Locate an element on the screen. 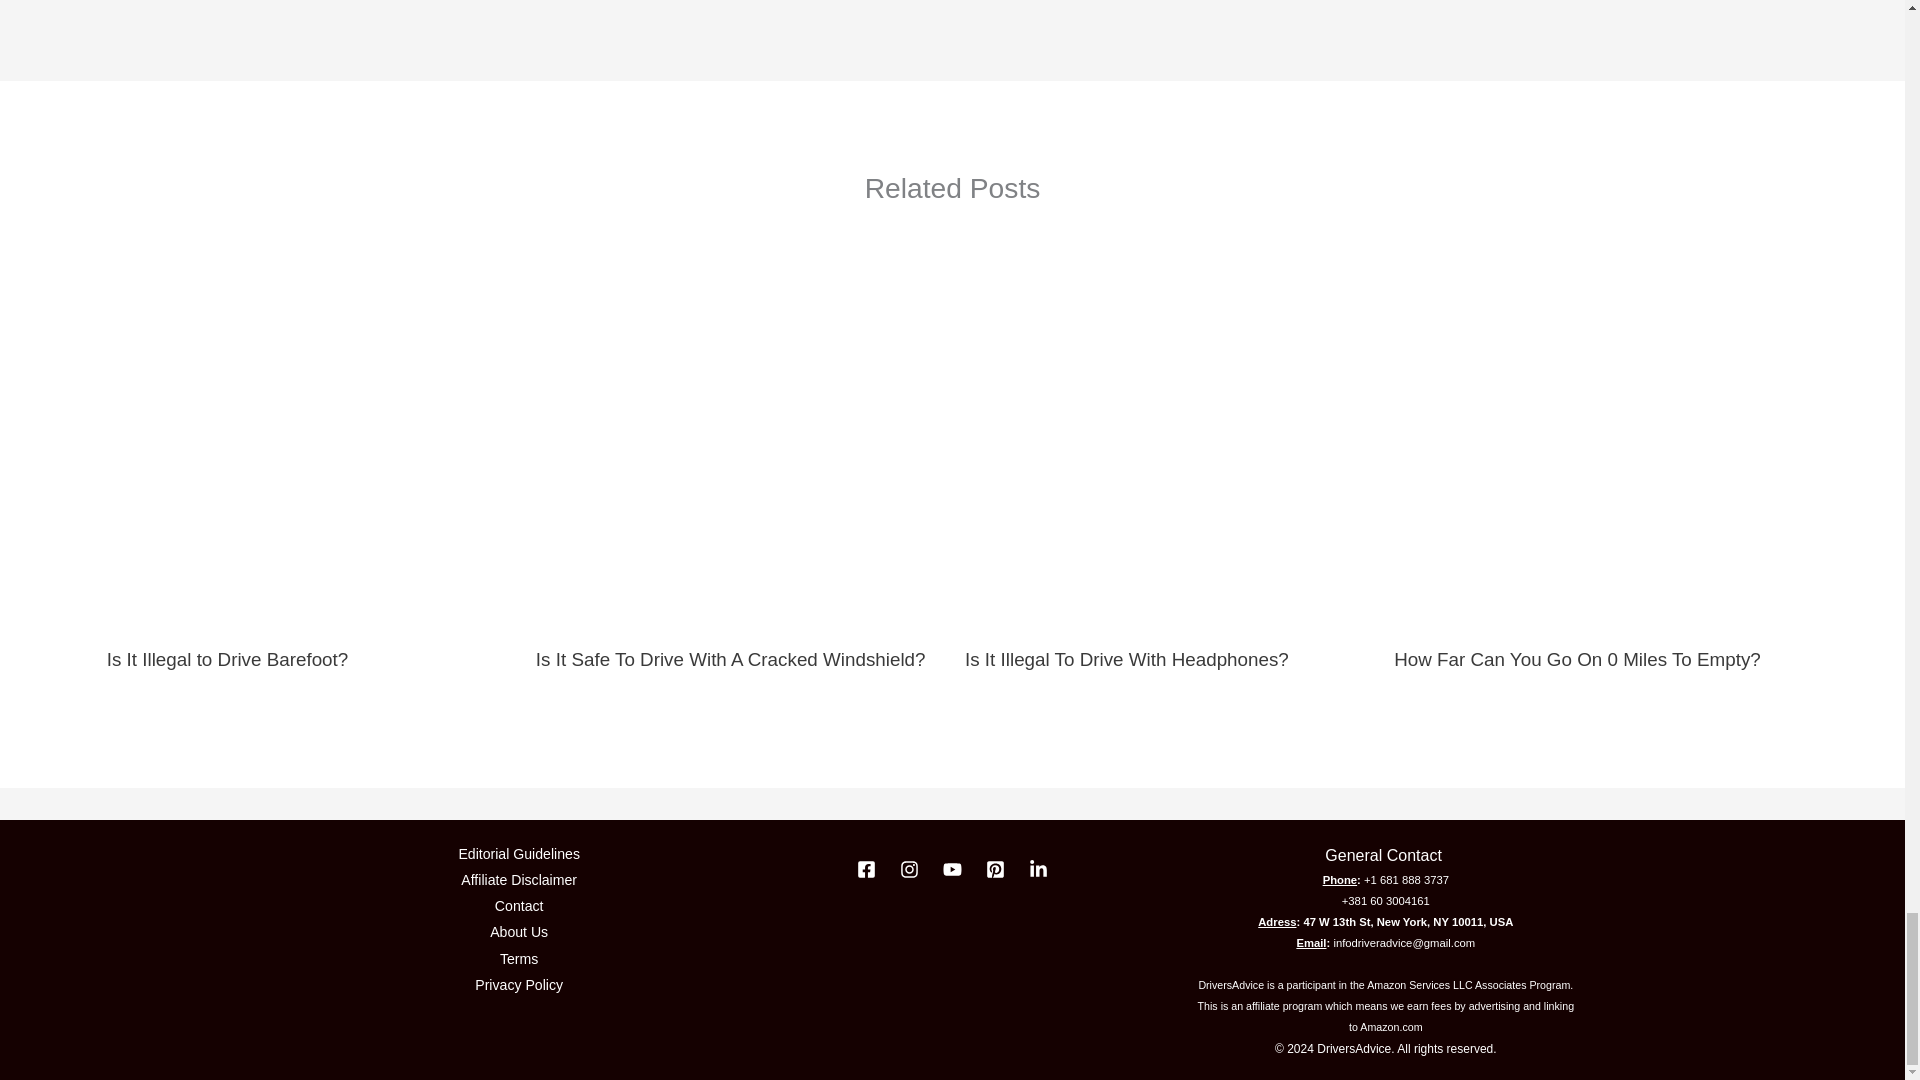 The image size is (1920, 1080). Editorial Guidelines is located at coordinates (518, 854).